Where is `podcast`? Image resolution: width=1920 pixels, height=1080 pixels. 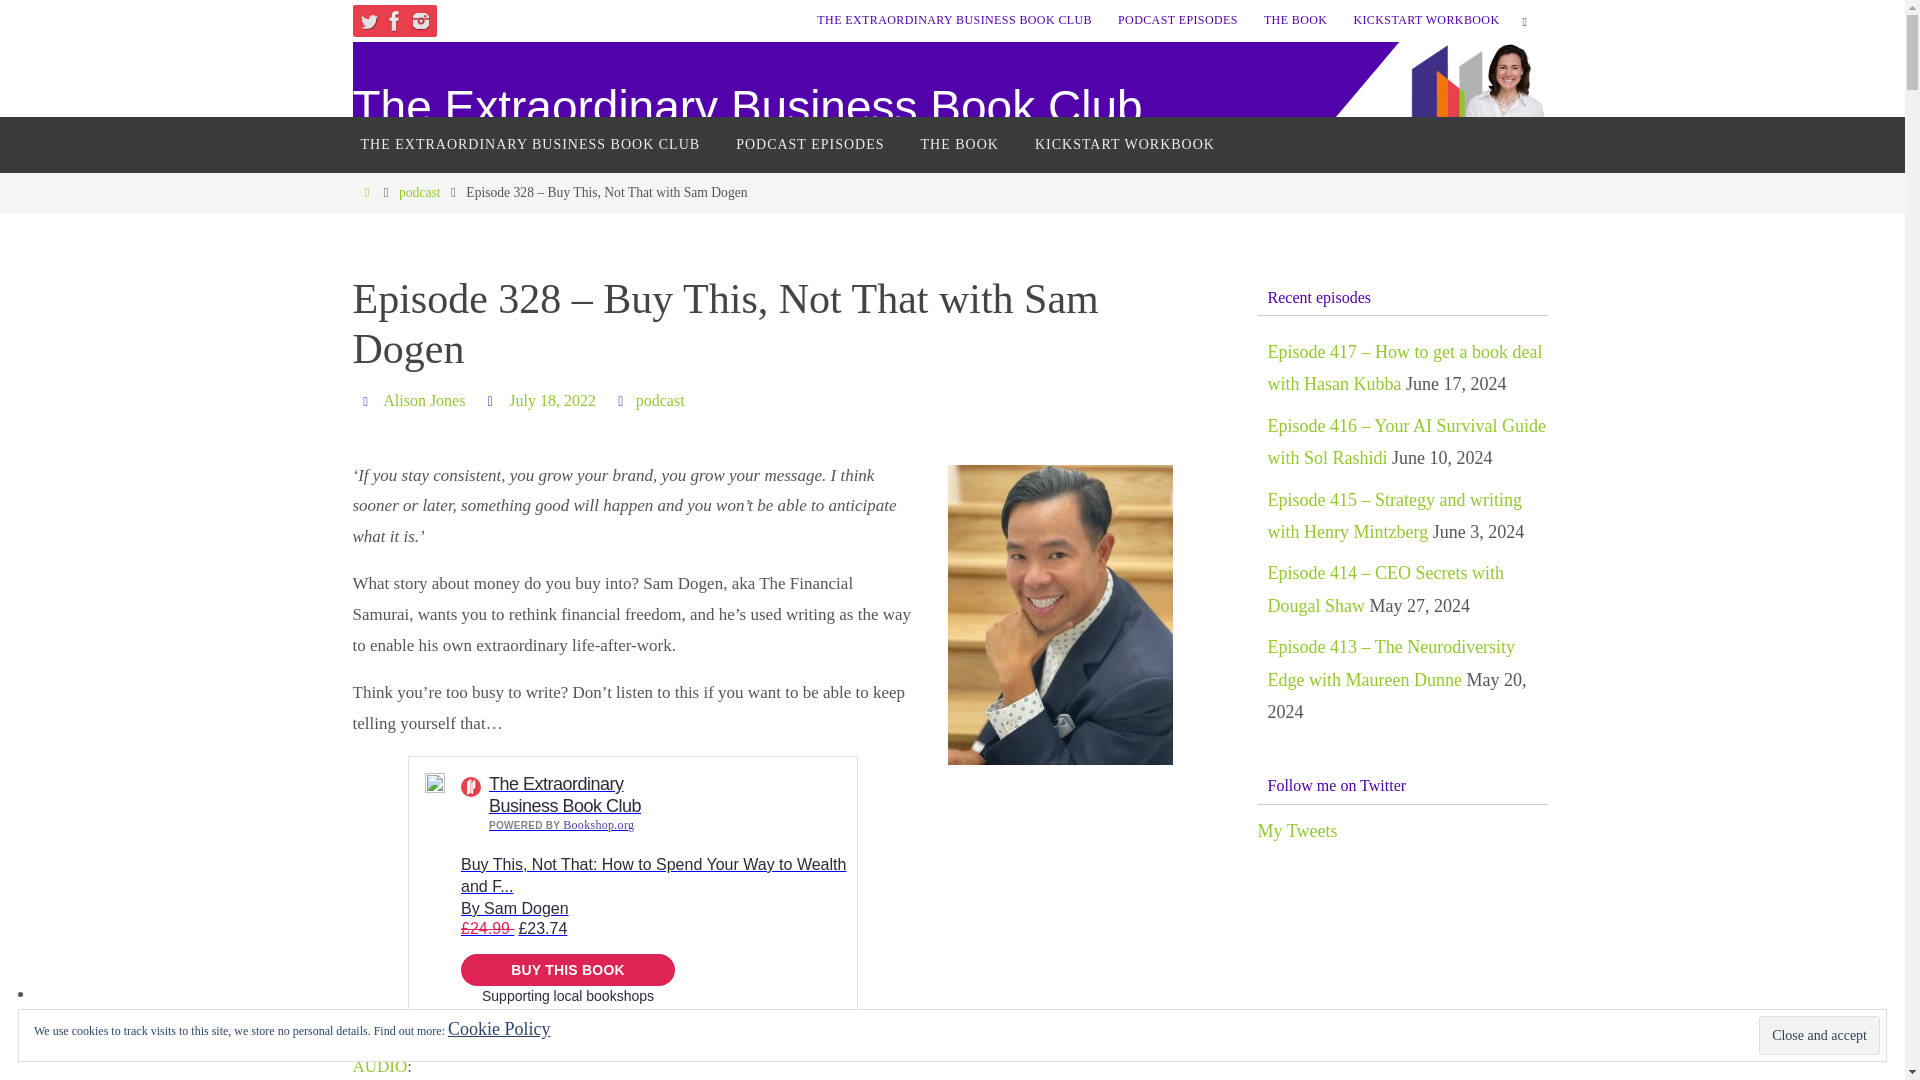 podcast is located at coordinates (660, 401).